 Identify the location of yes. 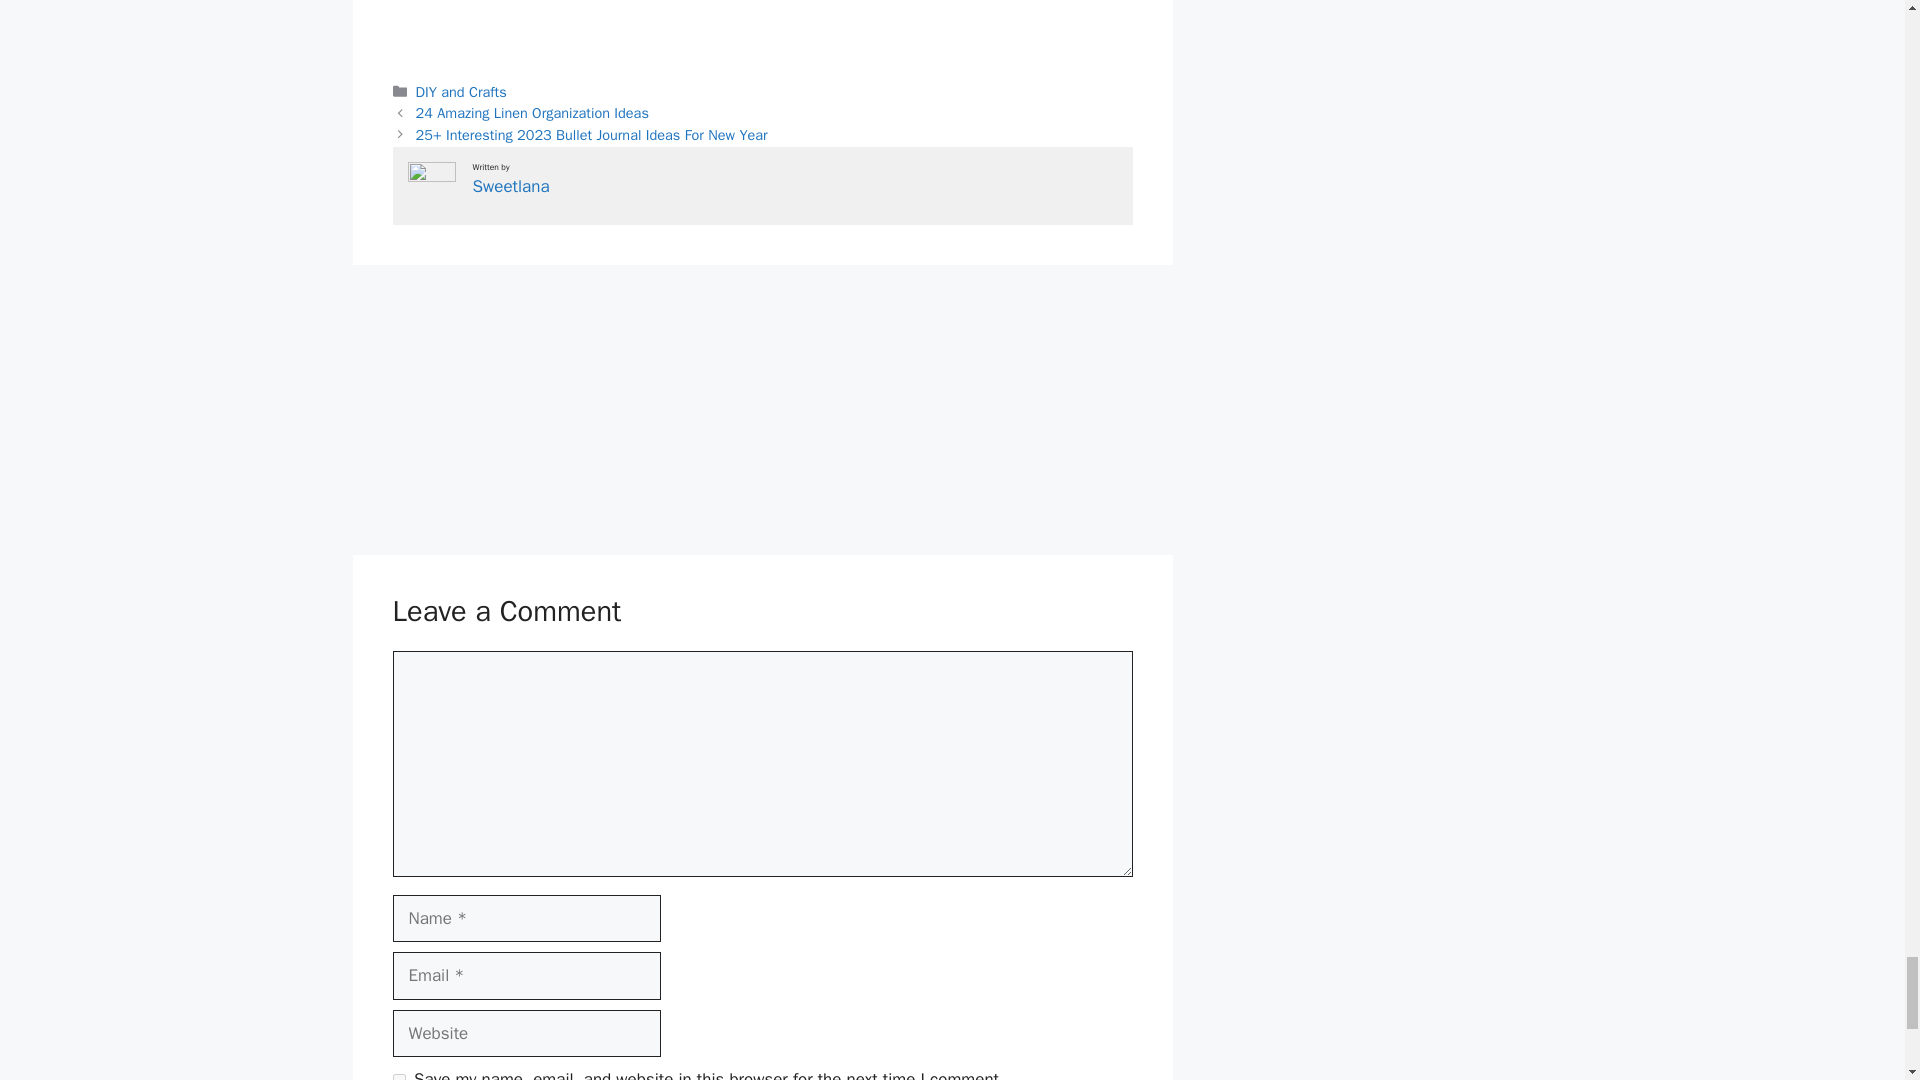
(398, 1076).